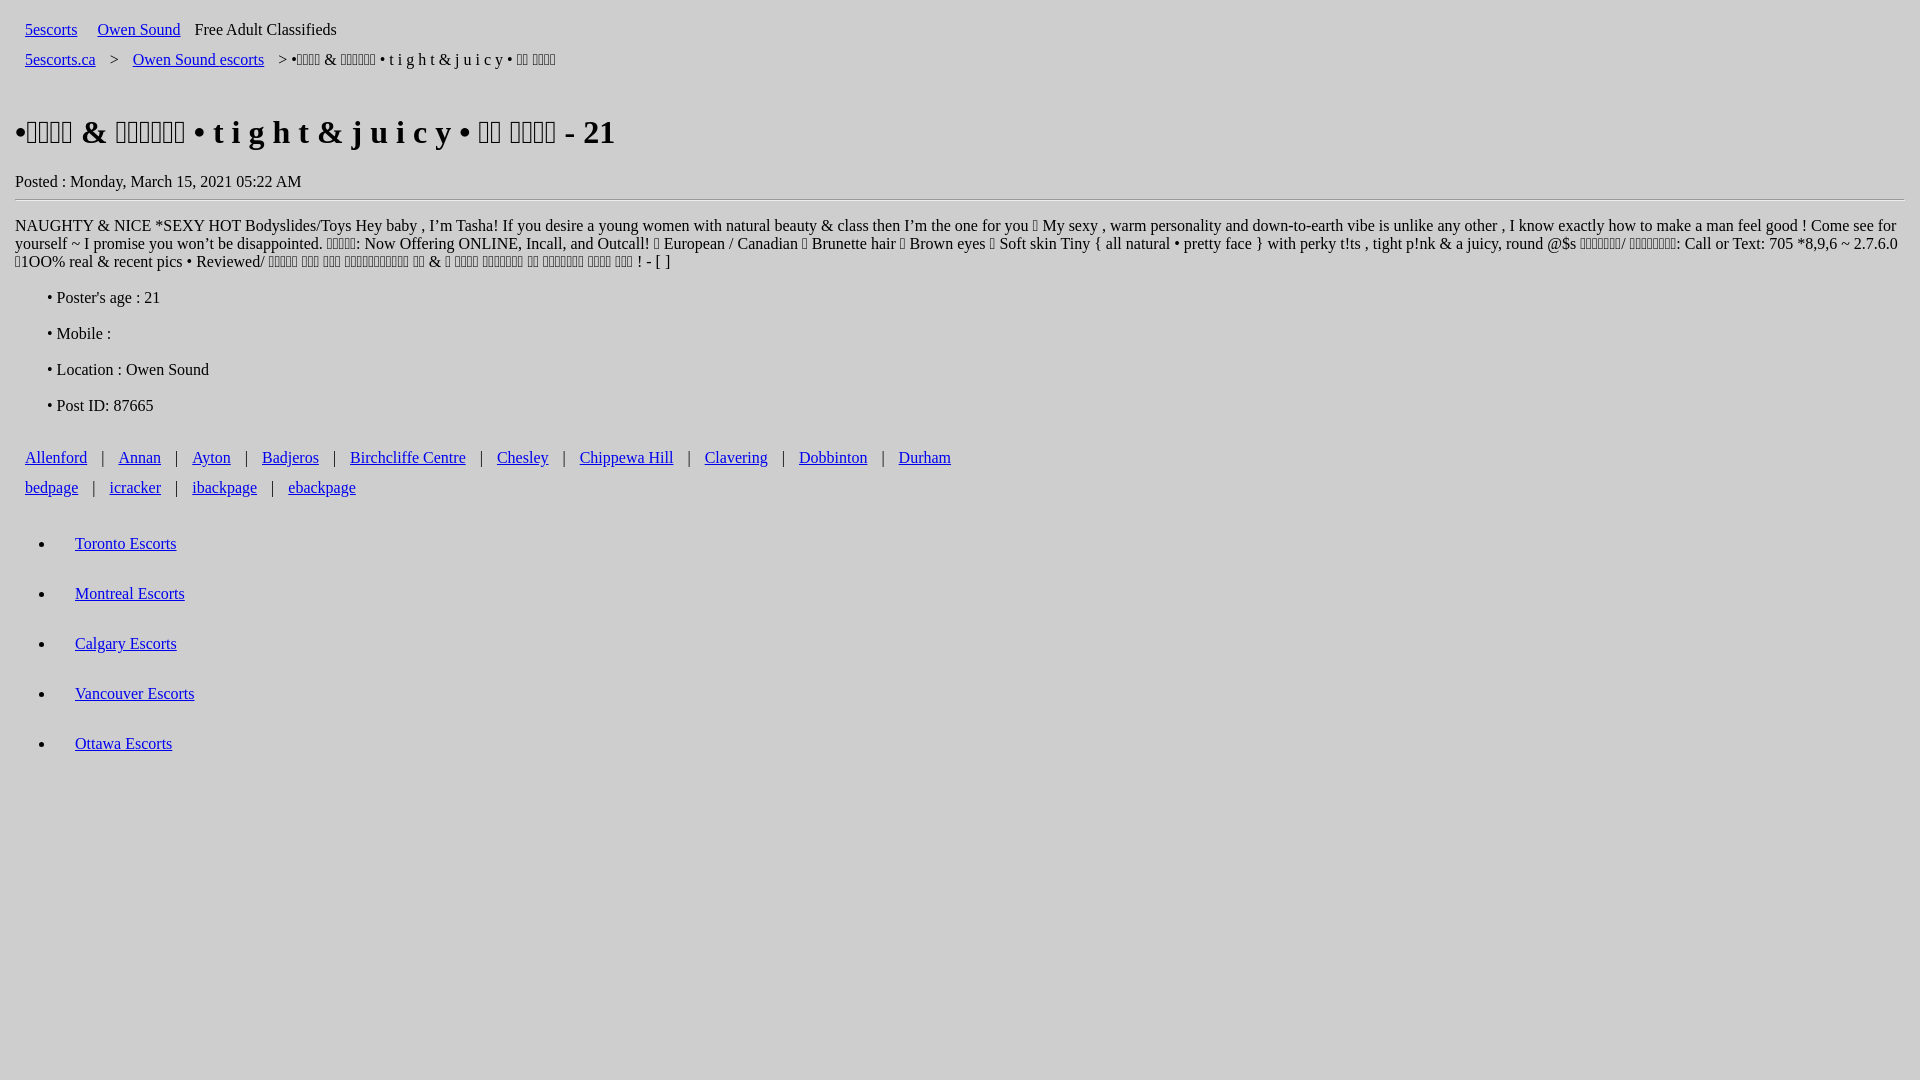 The height and width of the screenshot is (1080, 1920). I want to click on Durham, so click(925, 458).